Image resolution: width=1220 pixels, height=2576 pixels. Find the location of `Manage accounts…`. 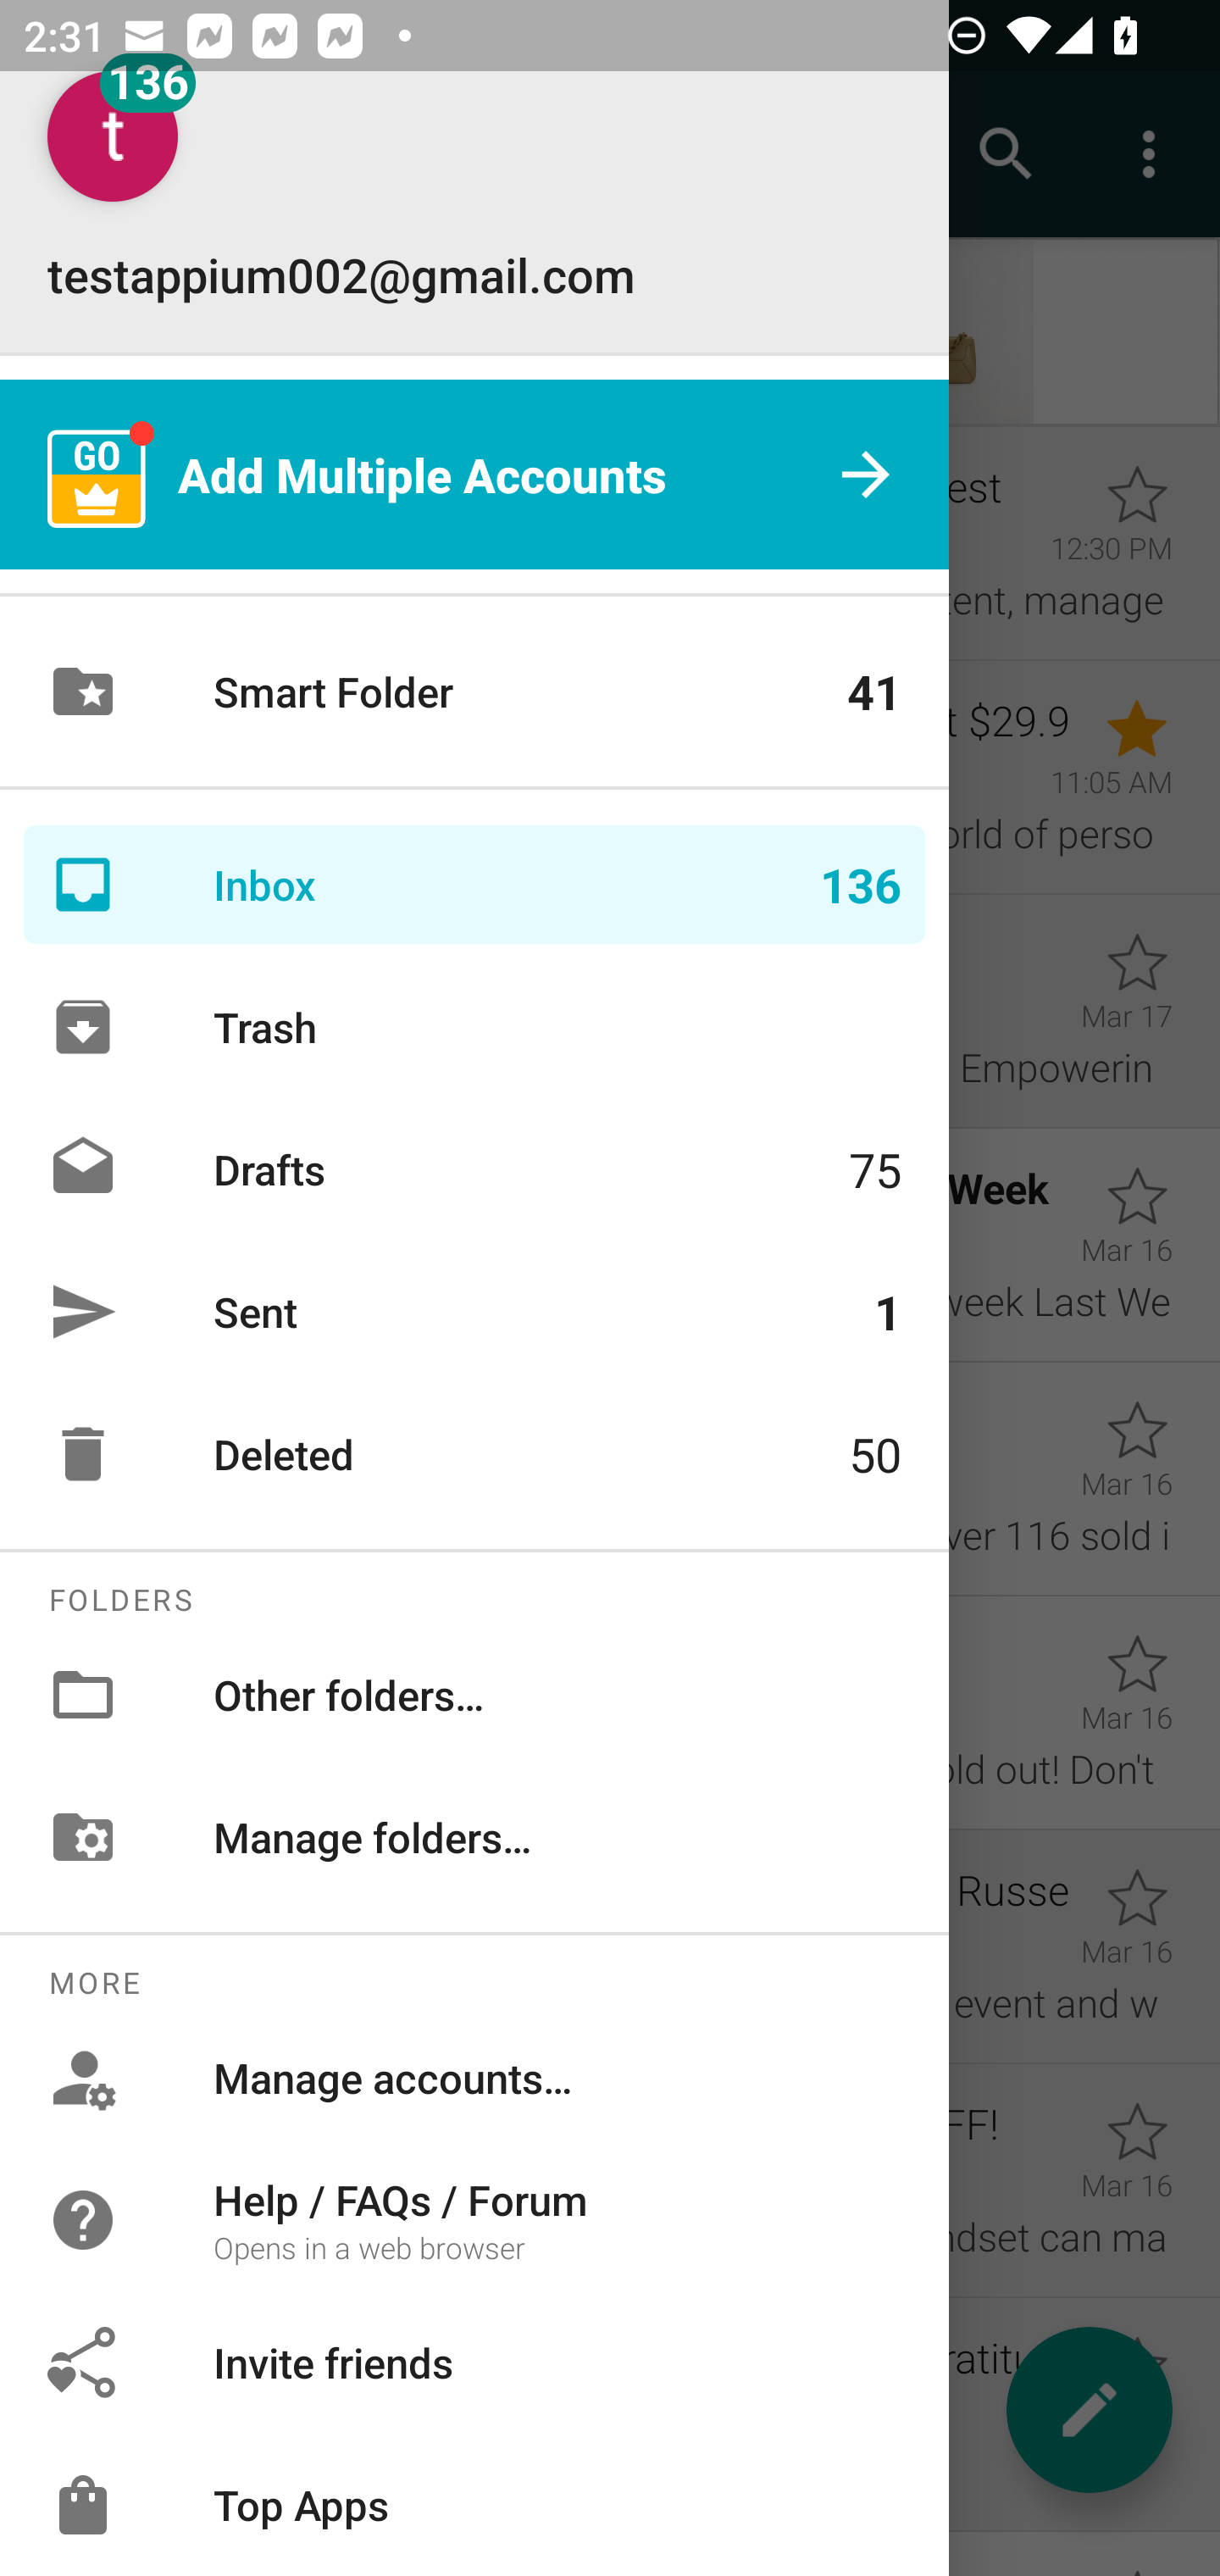

Manage accounts… is located at coordinates (474, 2078).